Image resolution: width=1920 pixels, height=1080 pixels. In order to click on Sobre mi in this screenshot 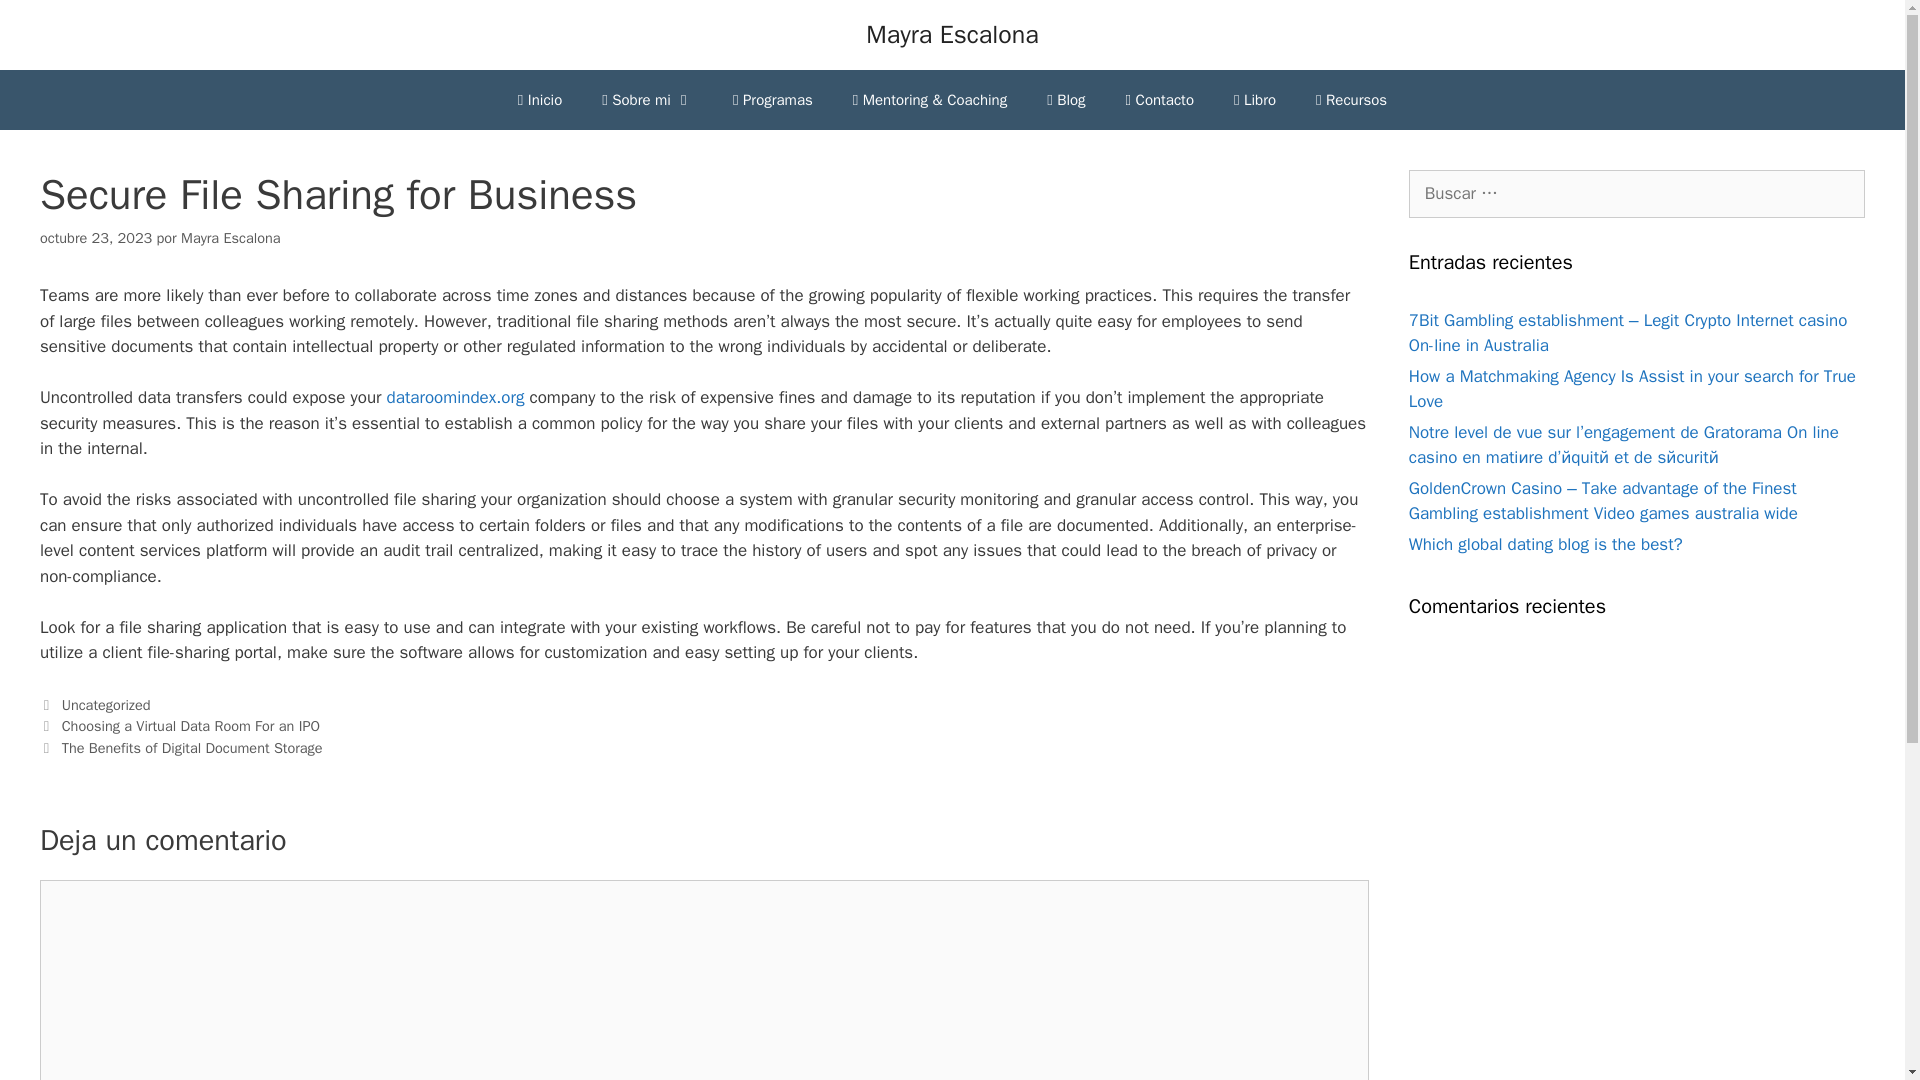, I will do `click(646, 100)`.